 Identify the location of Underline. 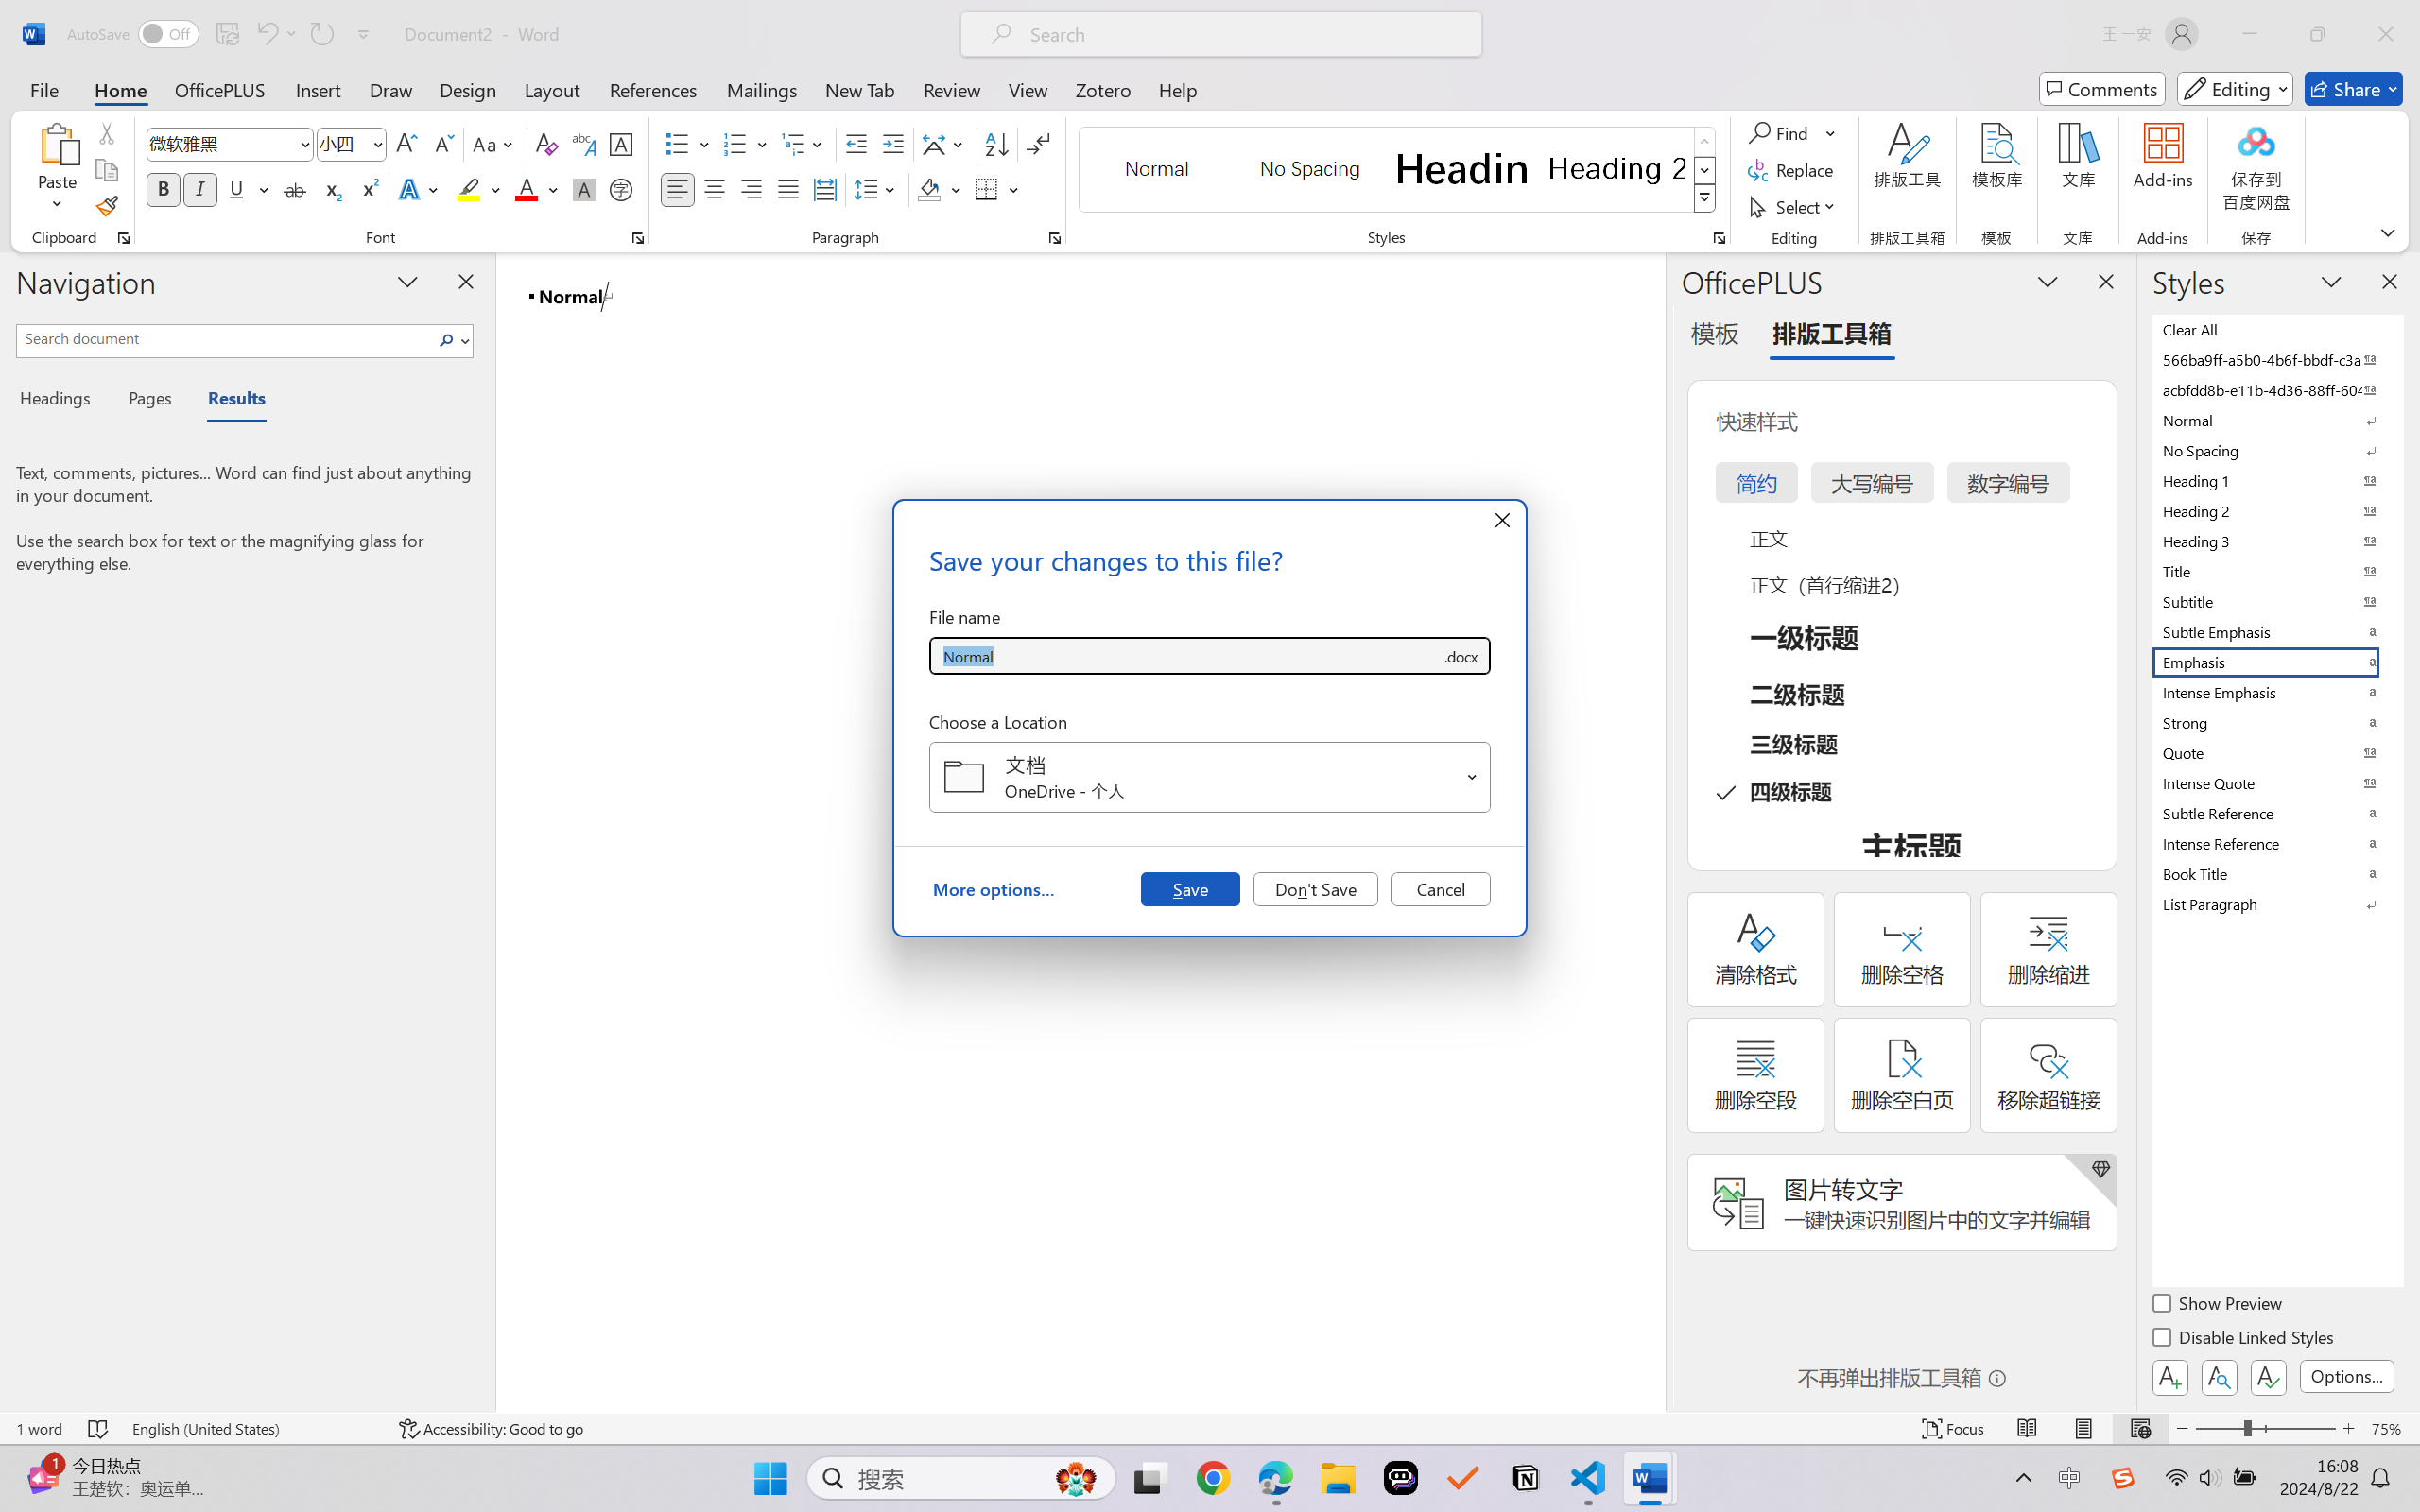
(248, 189).